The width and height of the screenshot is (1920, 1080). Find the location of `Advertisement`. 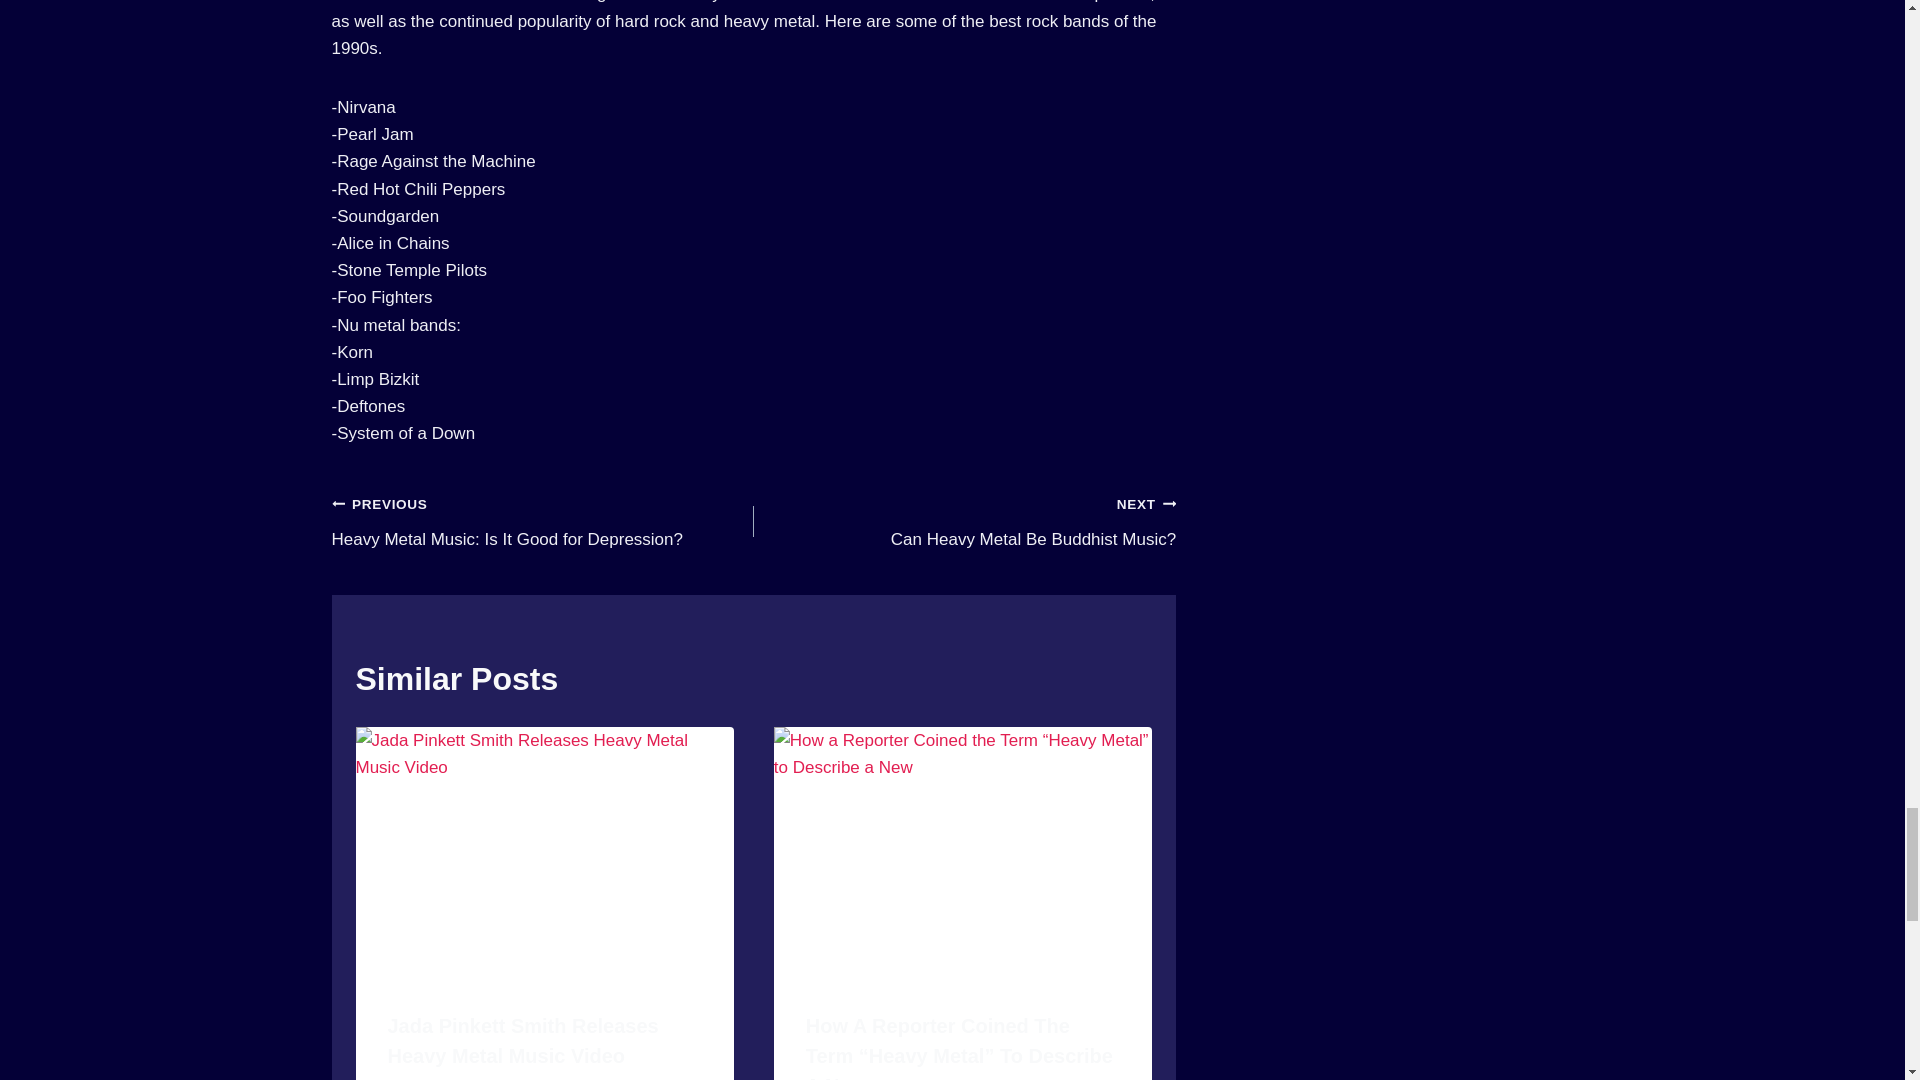

Advertisement is located at coordinates (1405, 774).